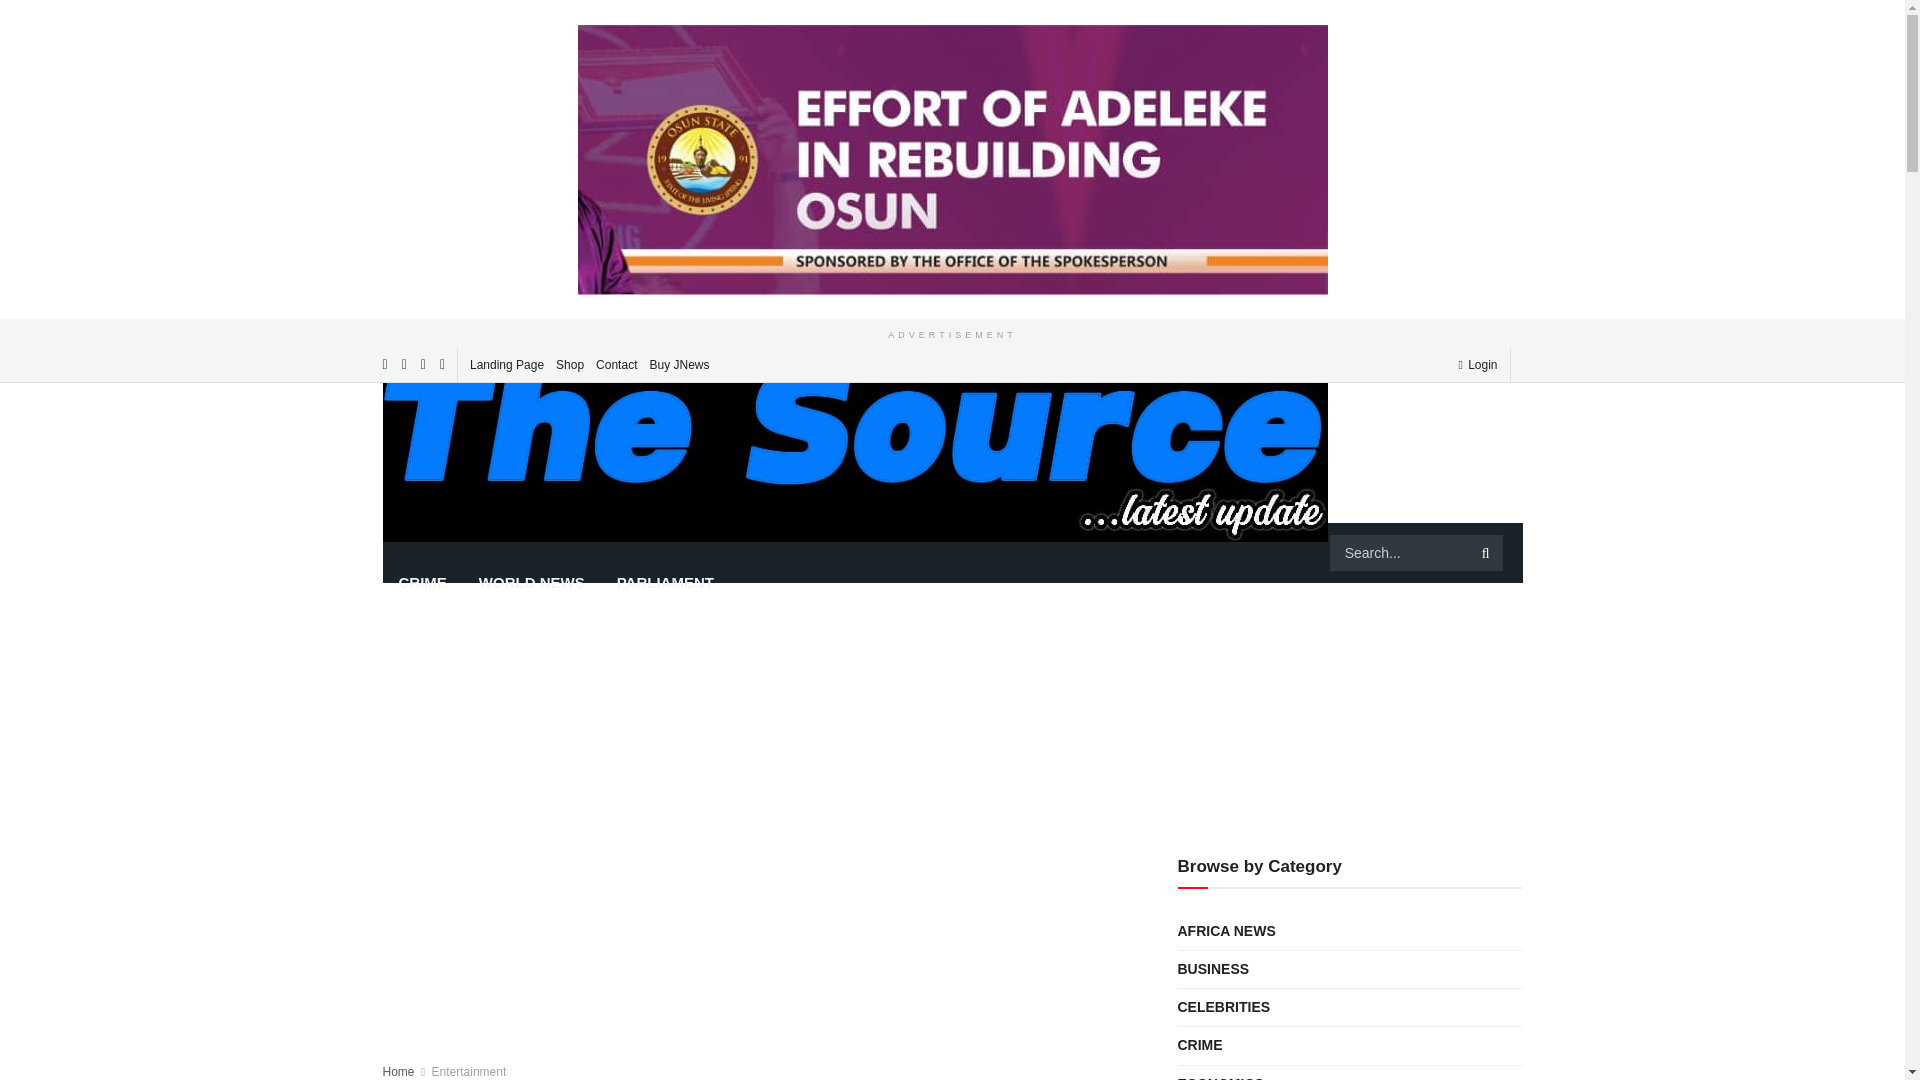 This screenshot has width=1920, height=1080. Describe the element at coordinates (664, 582) in the screenshot. I see `PARLIAMENT` at that location.